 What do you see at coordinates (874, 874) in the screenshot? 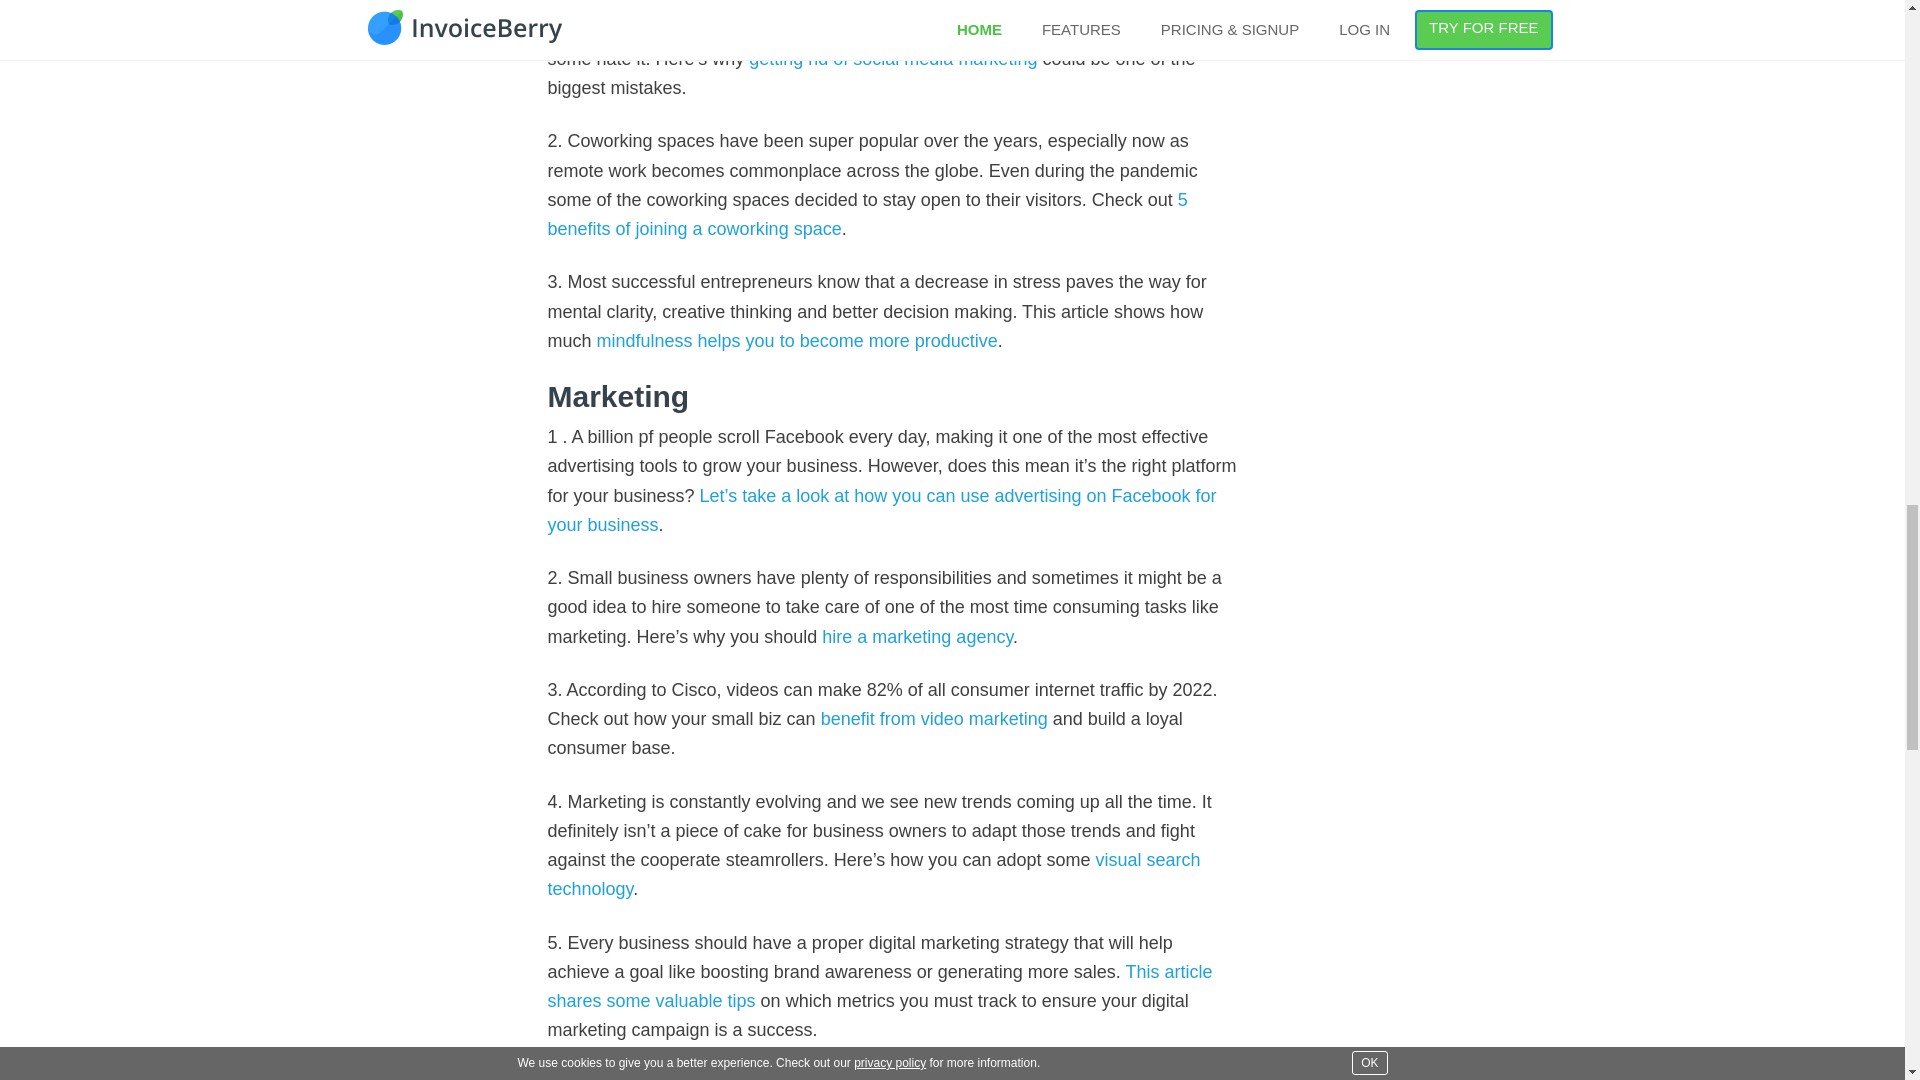
I see `visual search technology` at bounding box center [874, 874].